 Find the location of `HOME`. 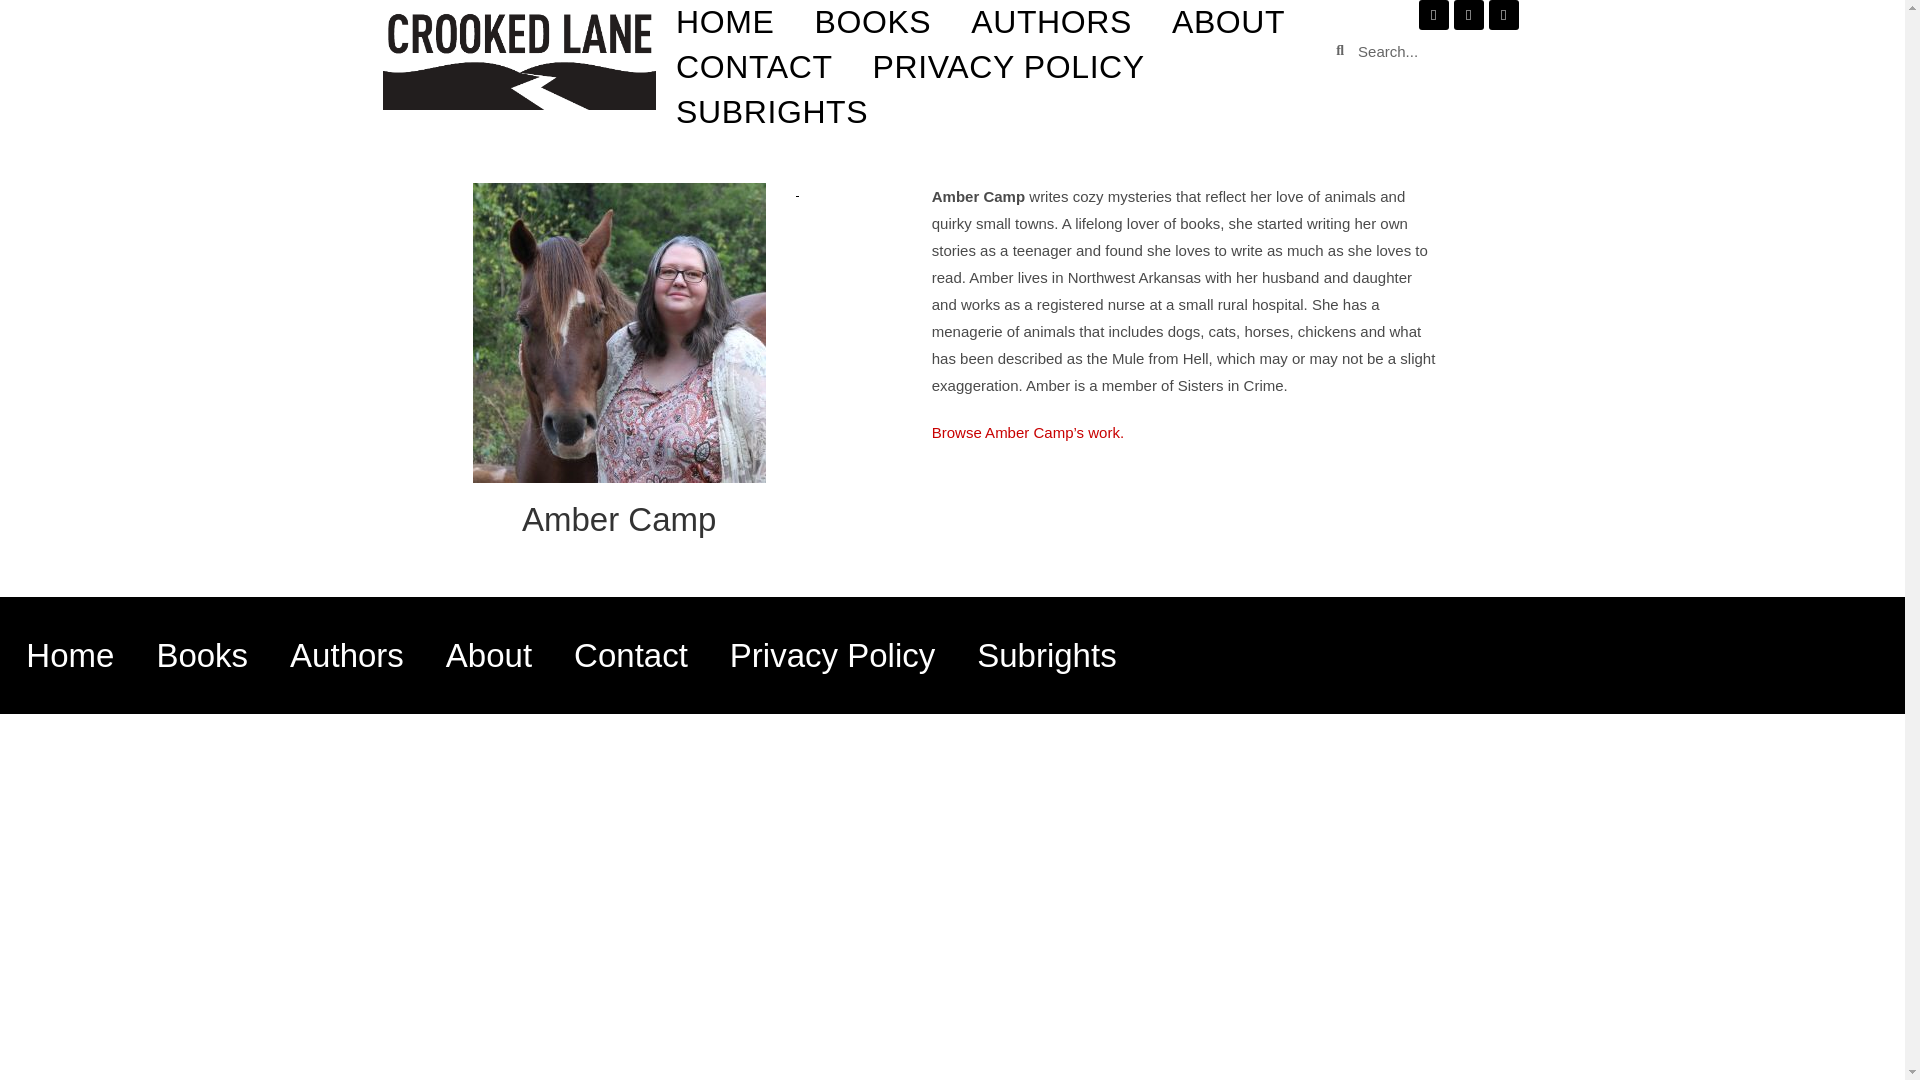

HOME is located at coordinates (725, 22).